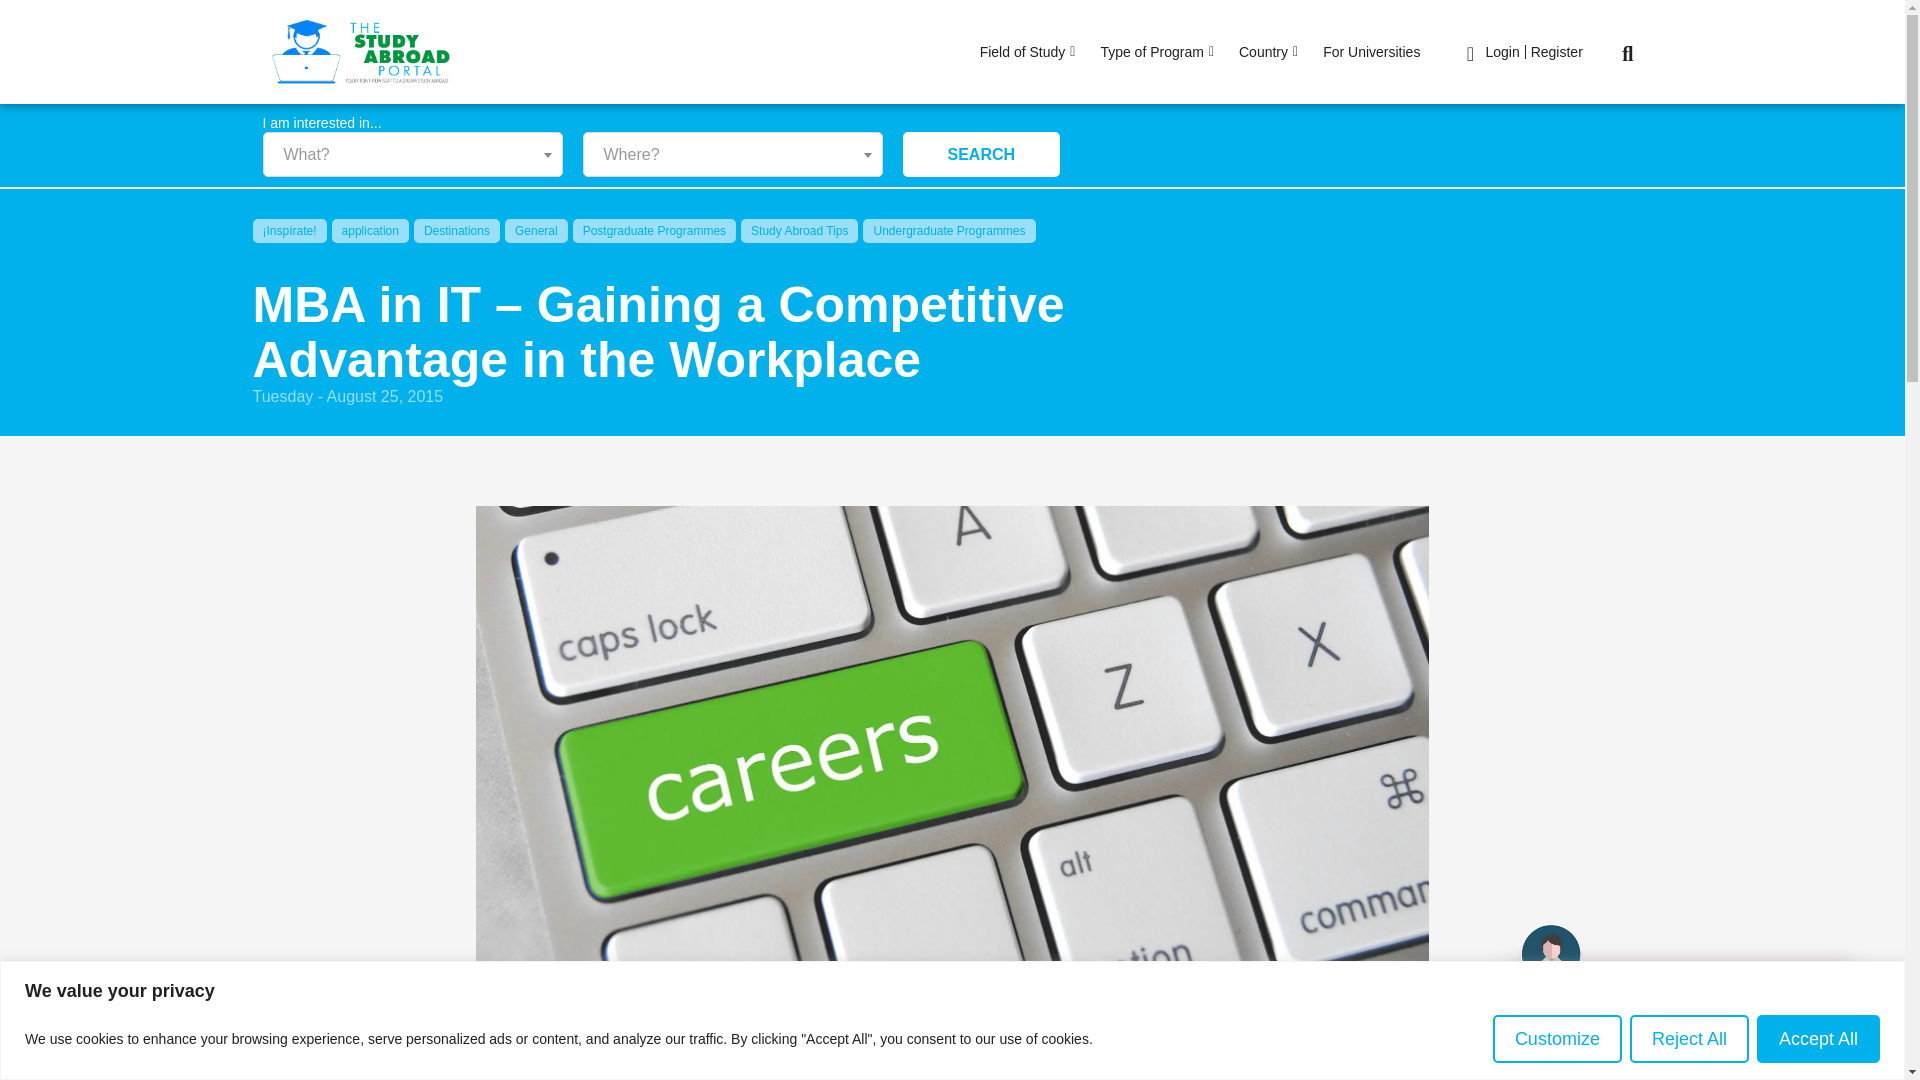  What do you see at coordinates (1818, 1038) in the screenshot?
I see `Accept All` at bounding box center [1818, 1038].